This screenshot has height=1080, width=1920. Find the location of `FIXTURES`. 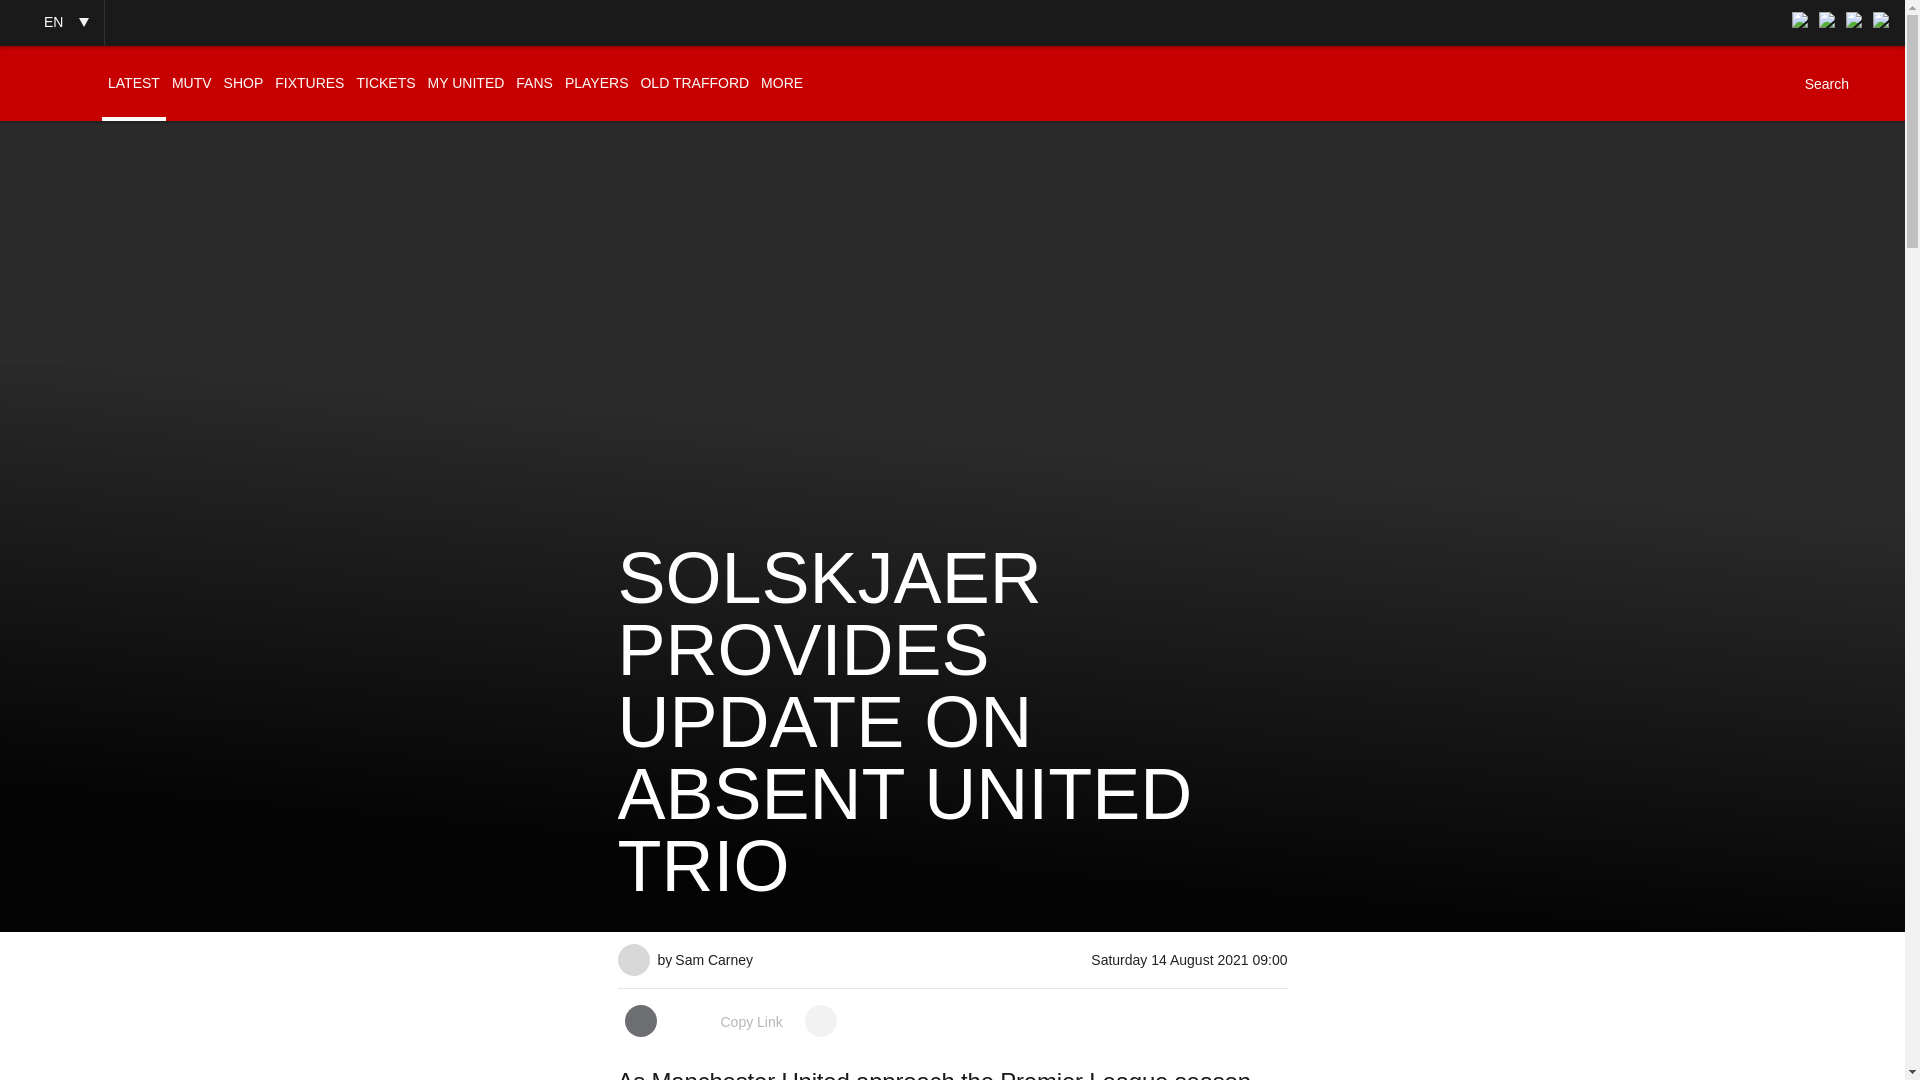

FIXTURES is located at coordinates (308, 83).